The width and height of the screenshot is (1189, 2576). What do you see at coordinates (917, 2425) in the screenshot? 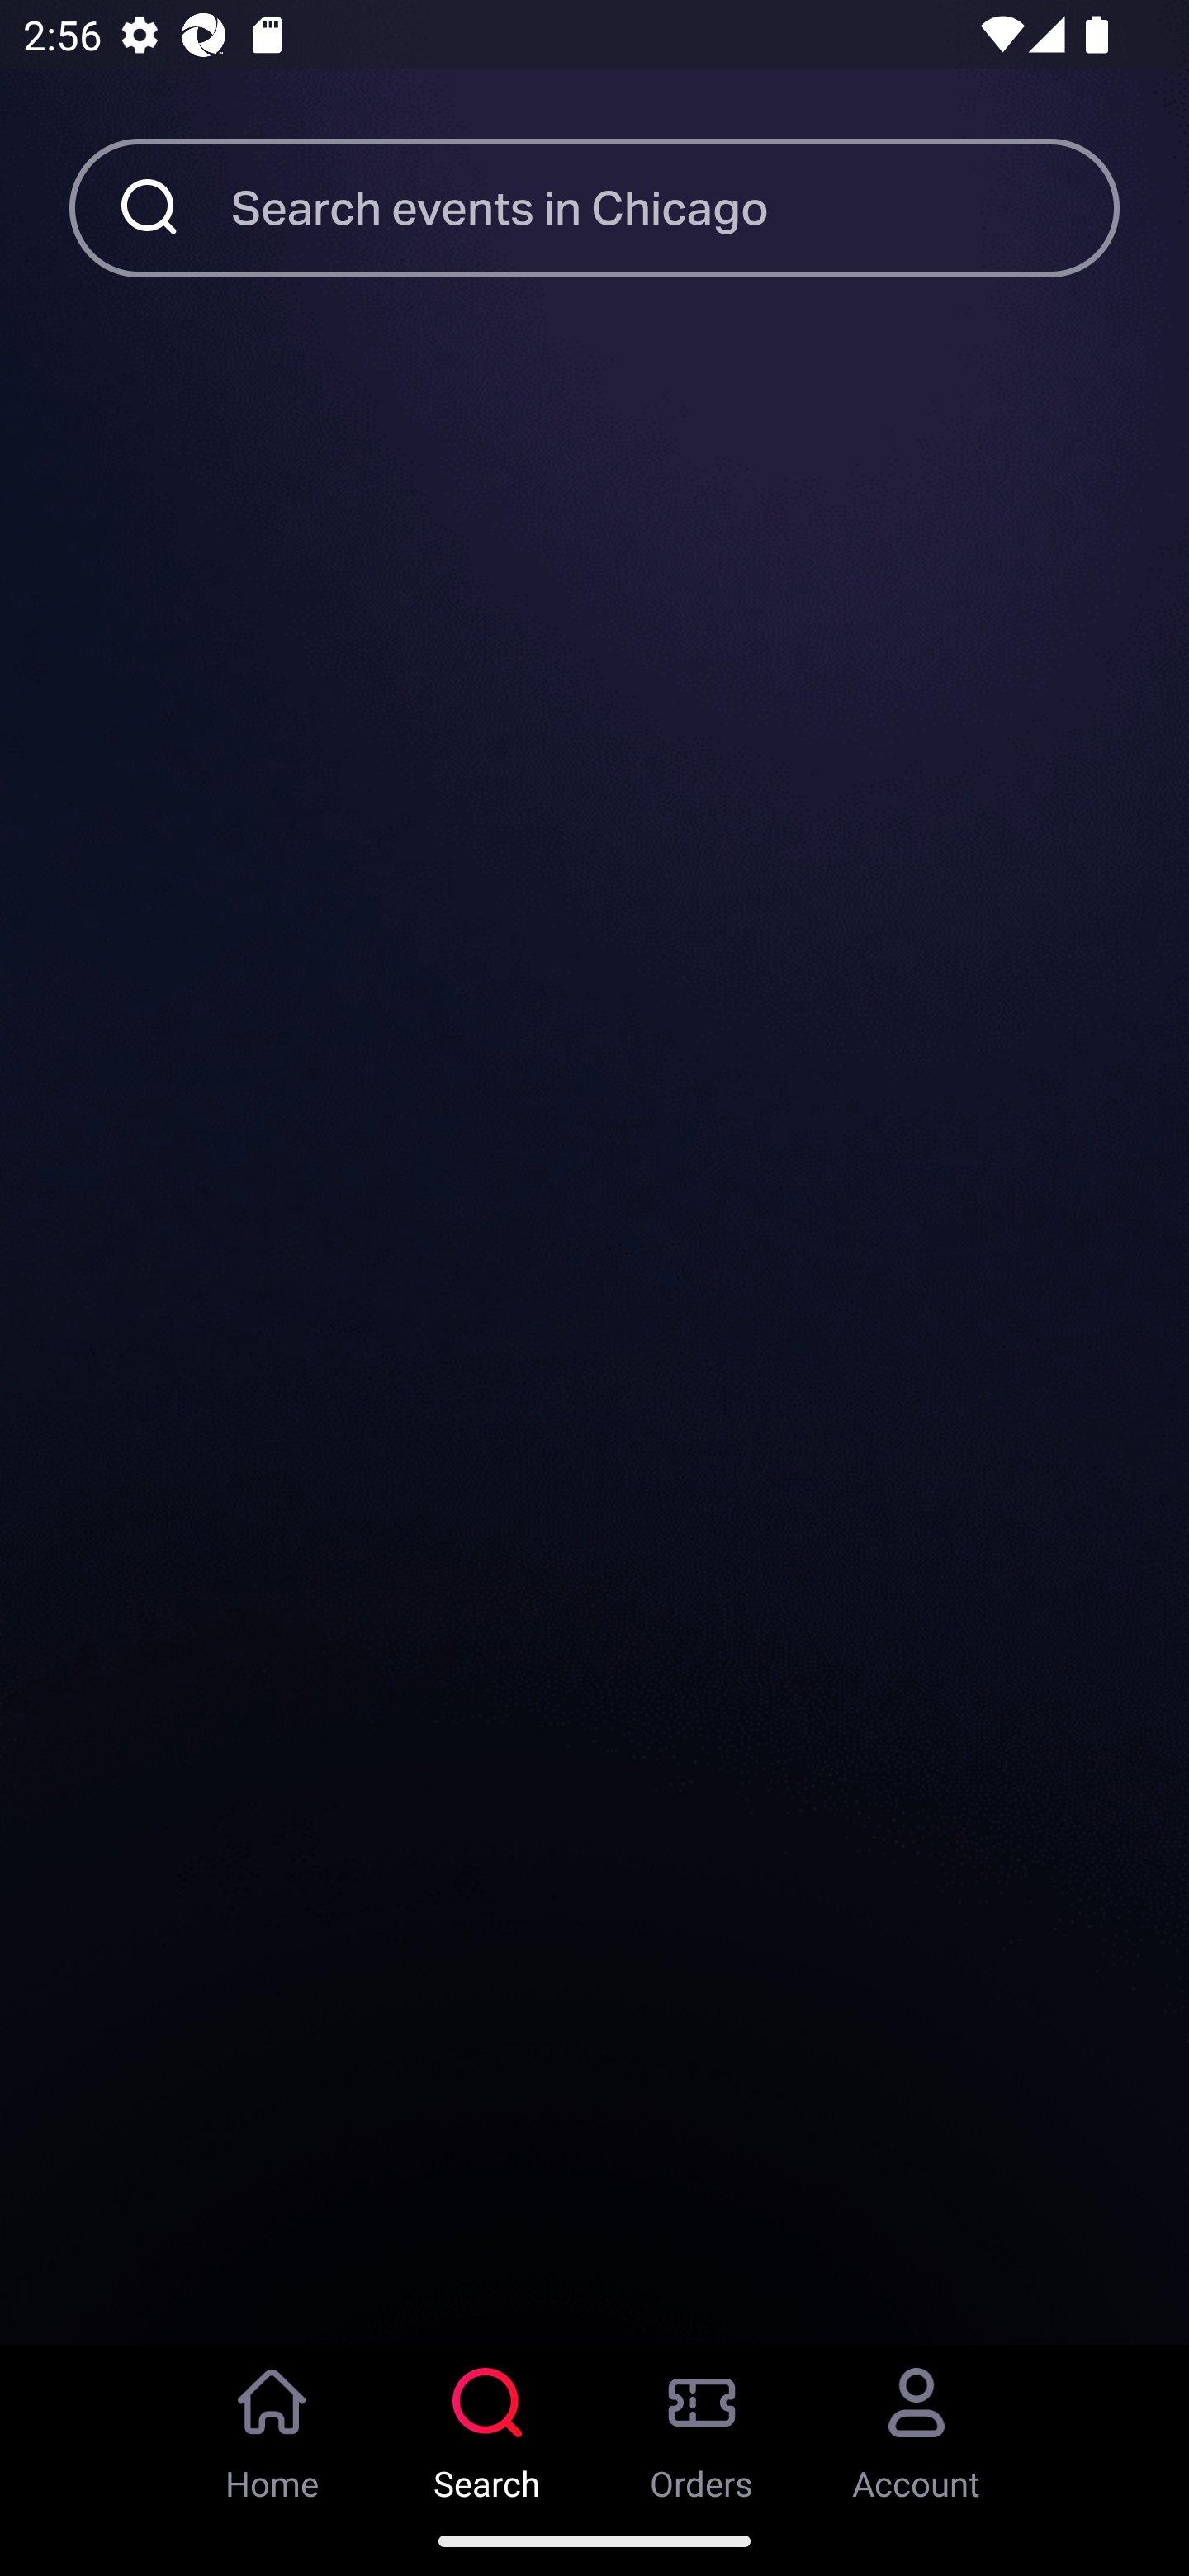
I see `Account` at bounding box center [917, 2425].